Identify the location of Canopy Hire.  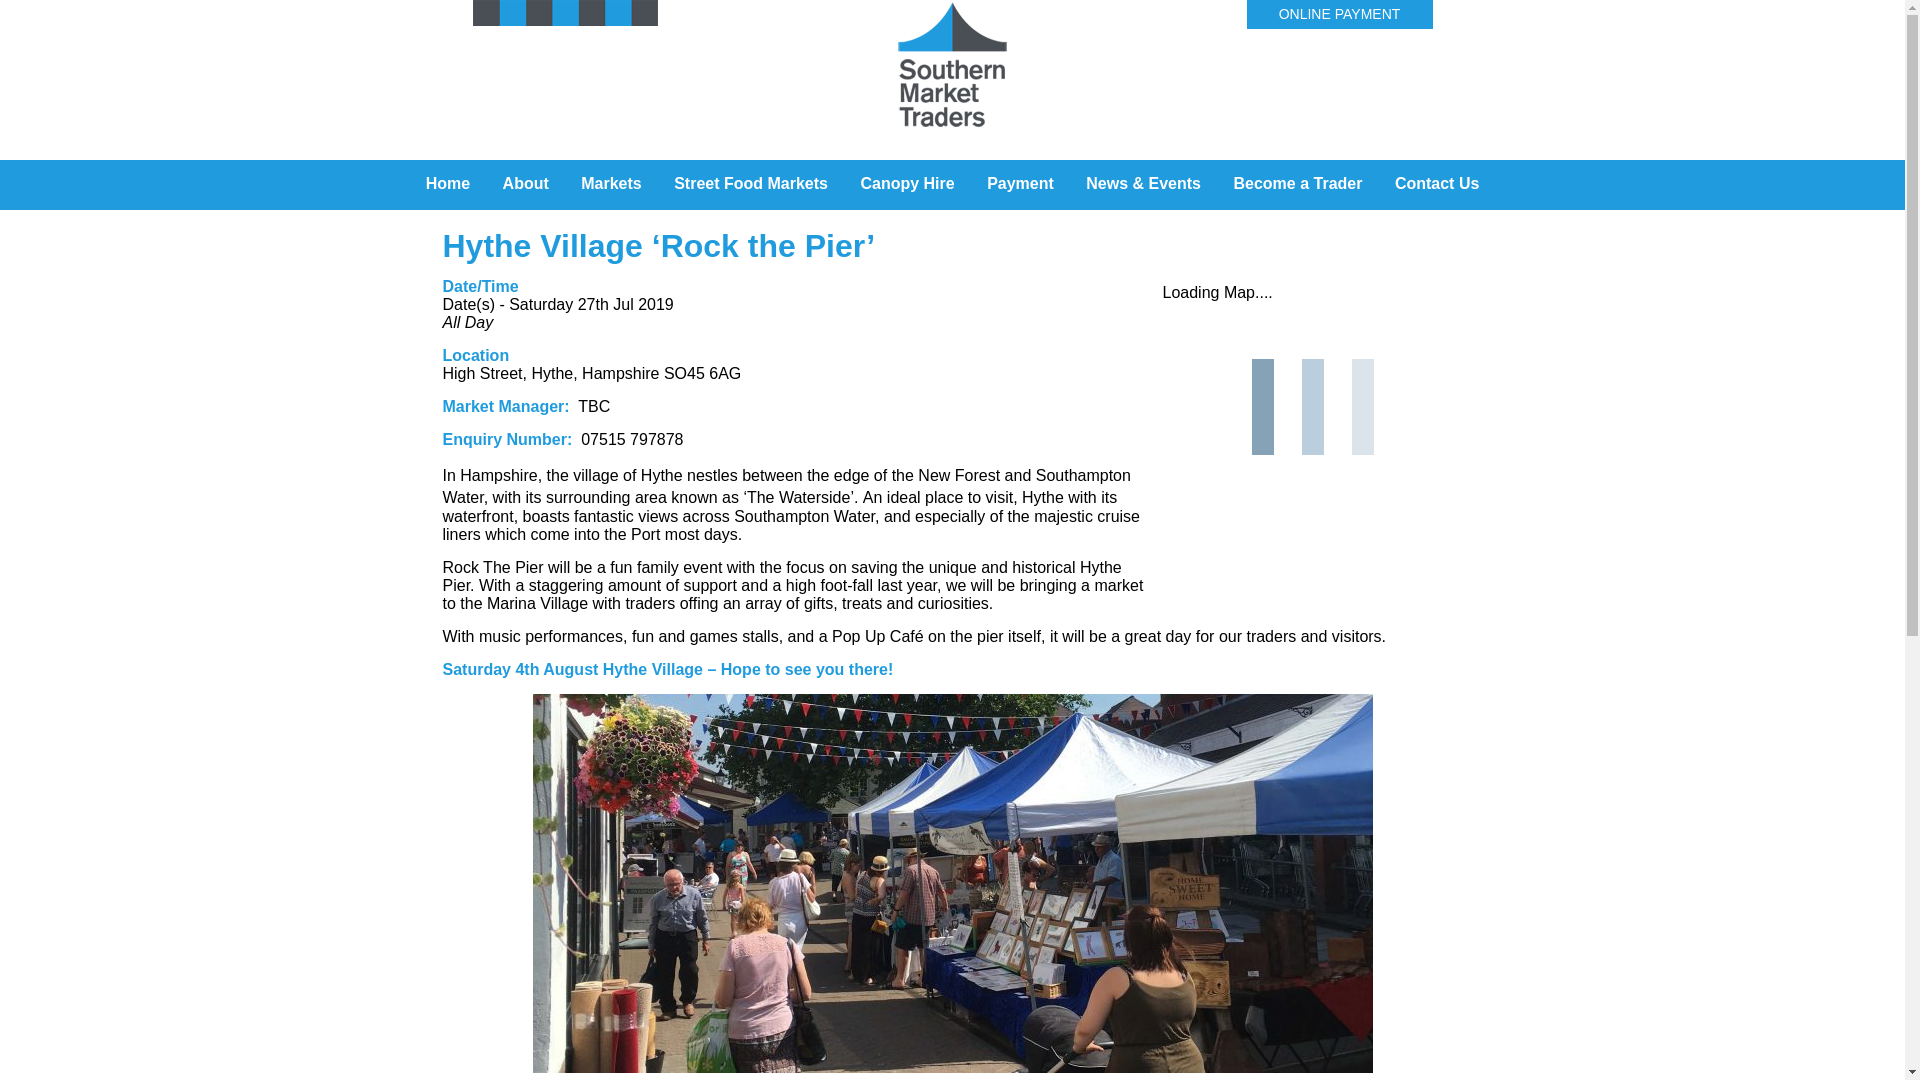
(906, 181).